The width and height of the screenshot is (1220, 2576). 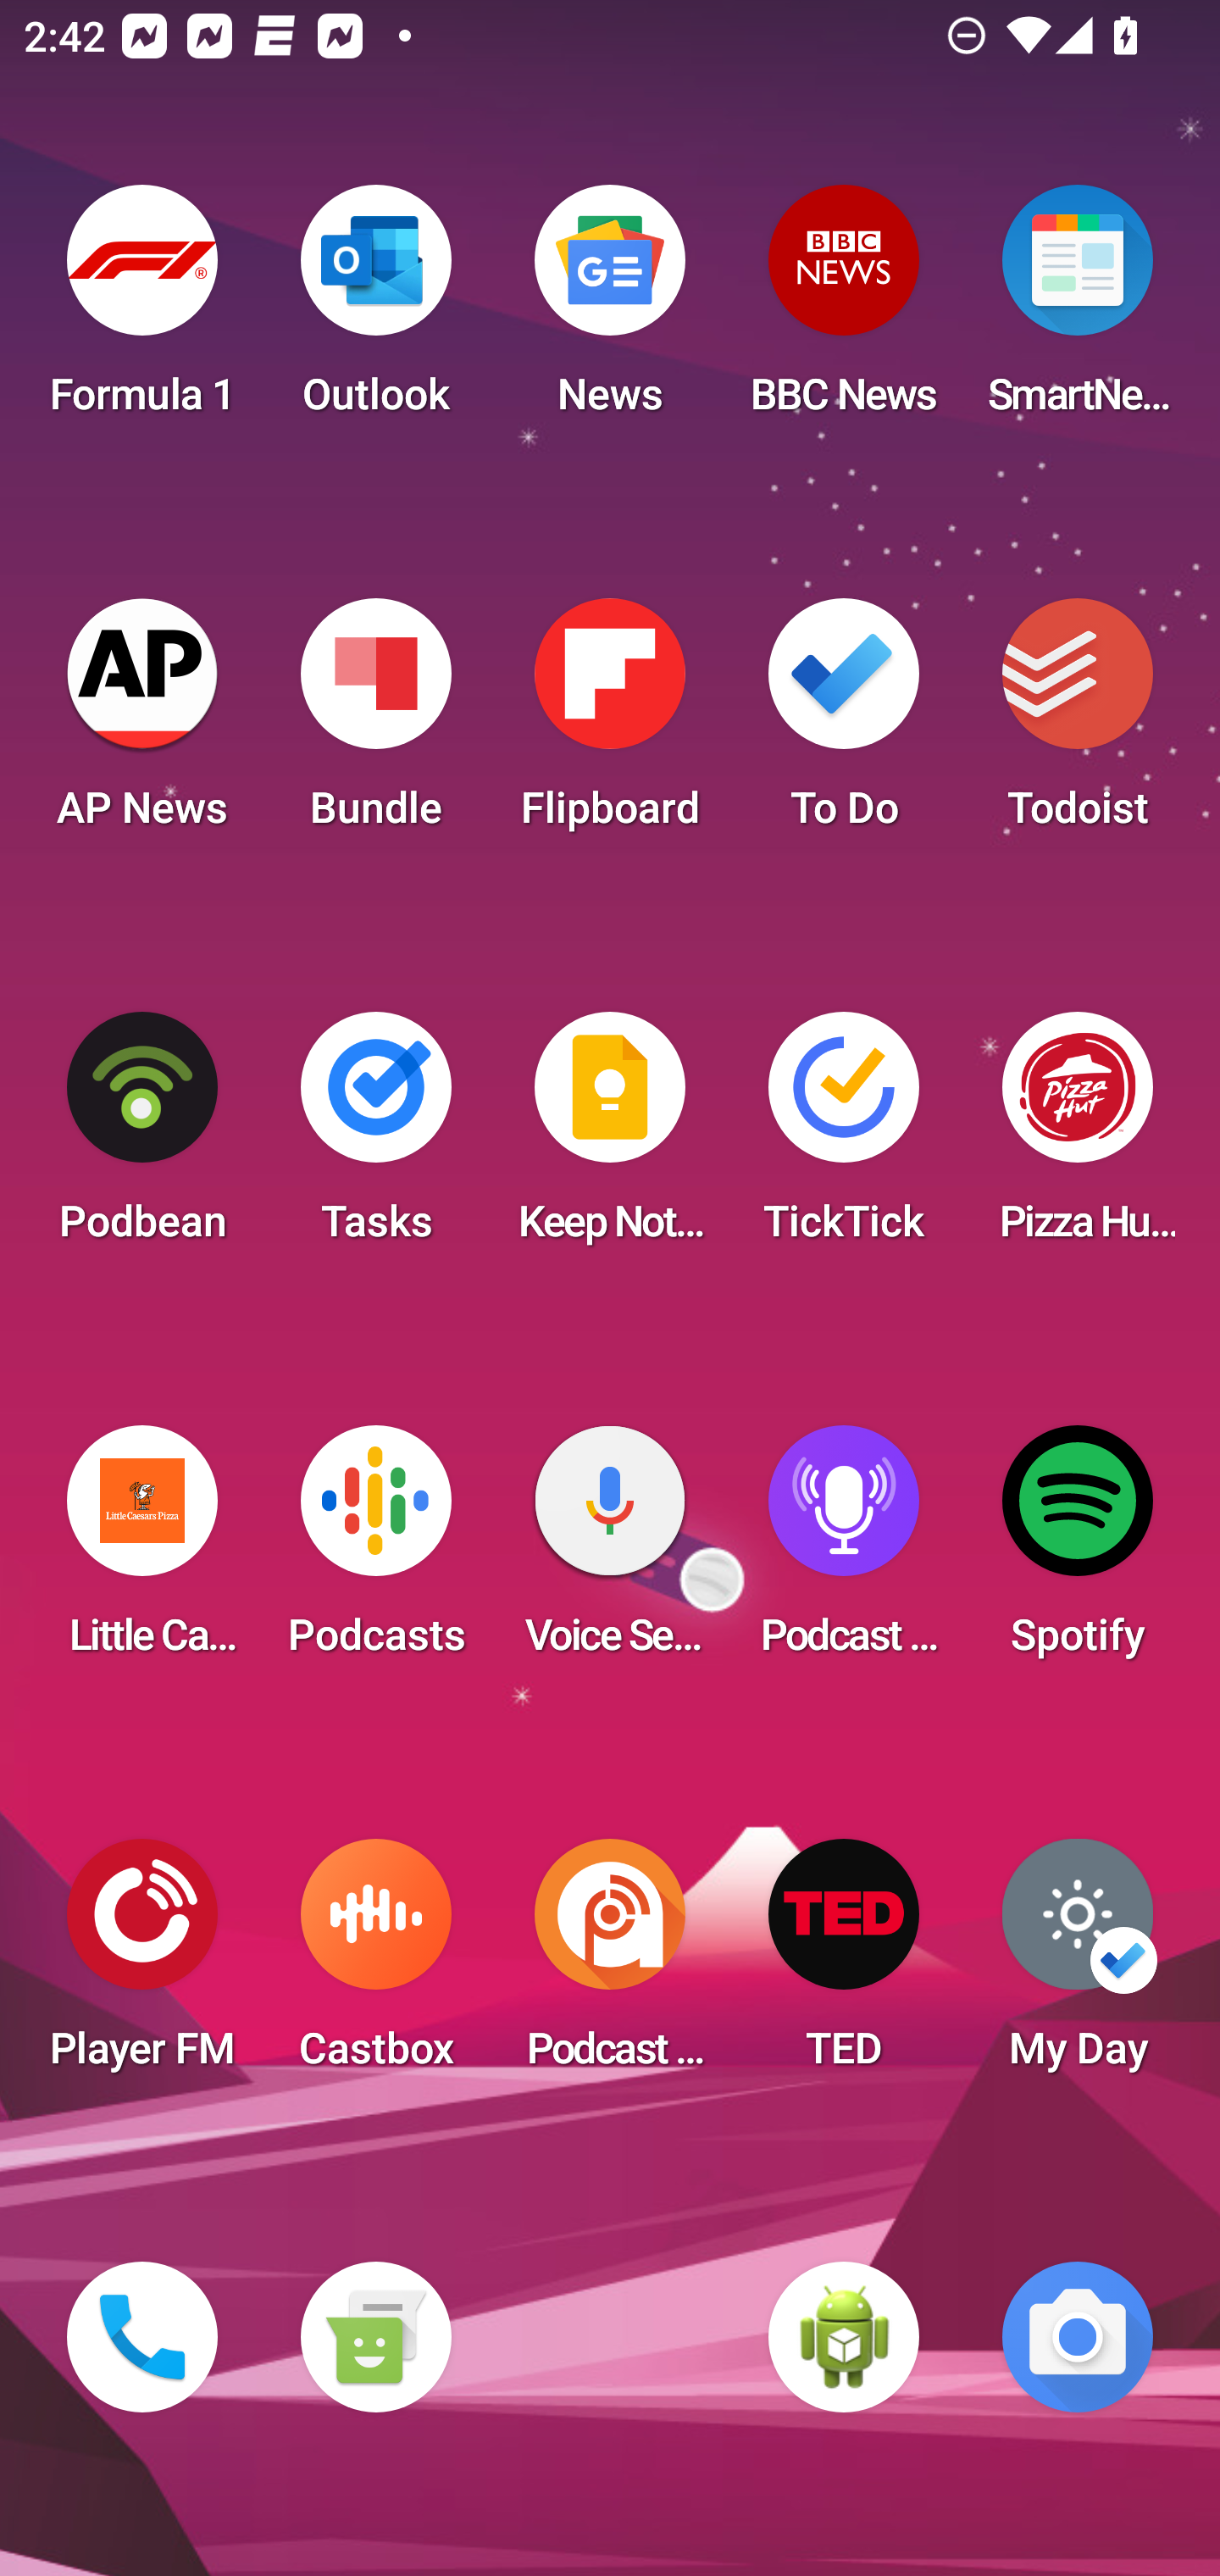 I want to click on SmartNews, so click(x=1078, y=310).